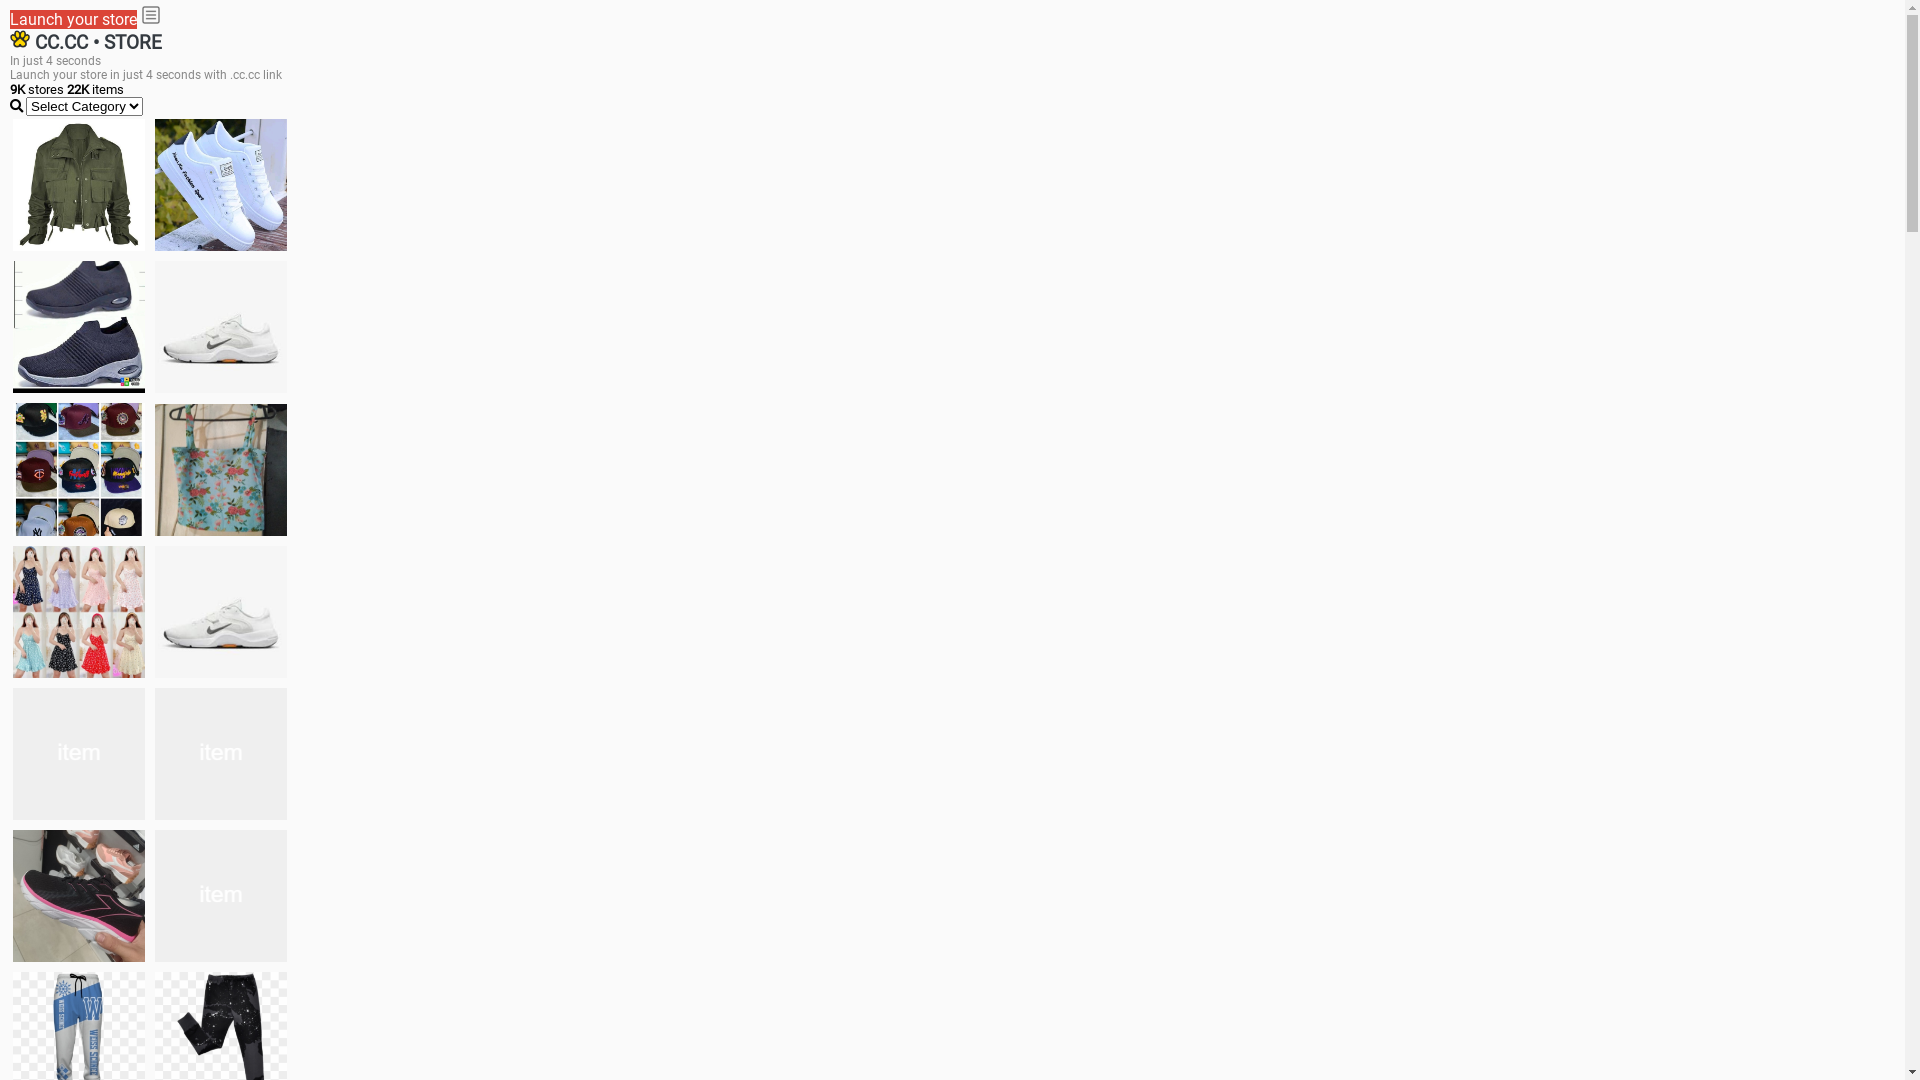 The height and width of the screenshot is (1080, 1920). I want to click on Short pant, so click(221, 896).